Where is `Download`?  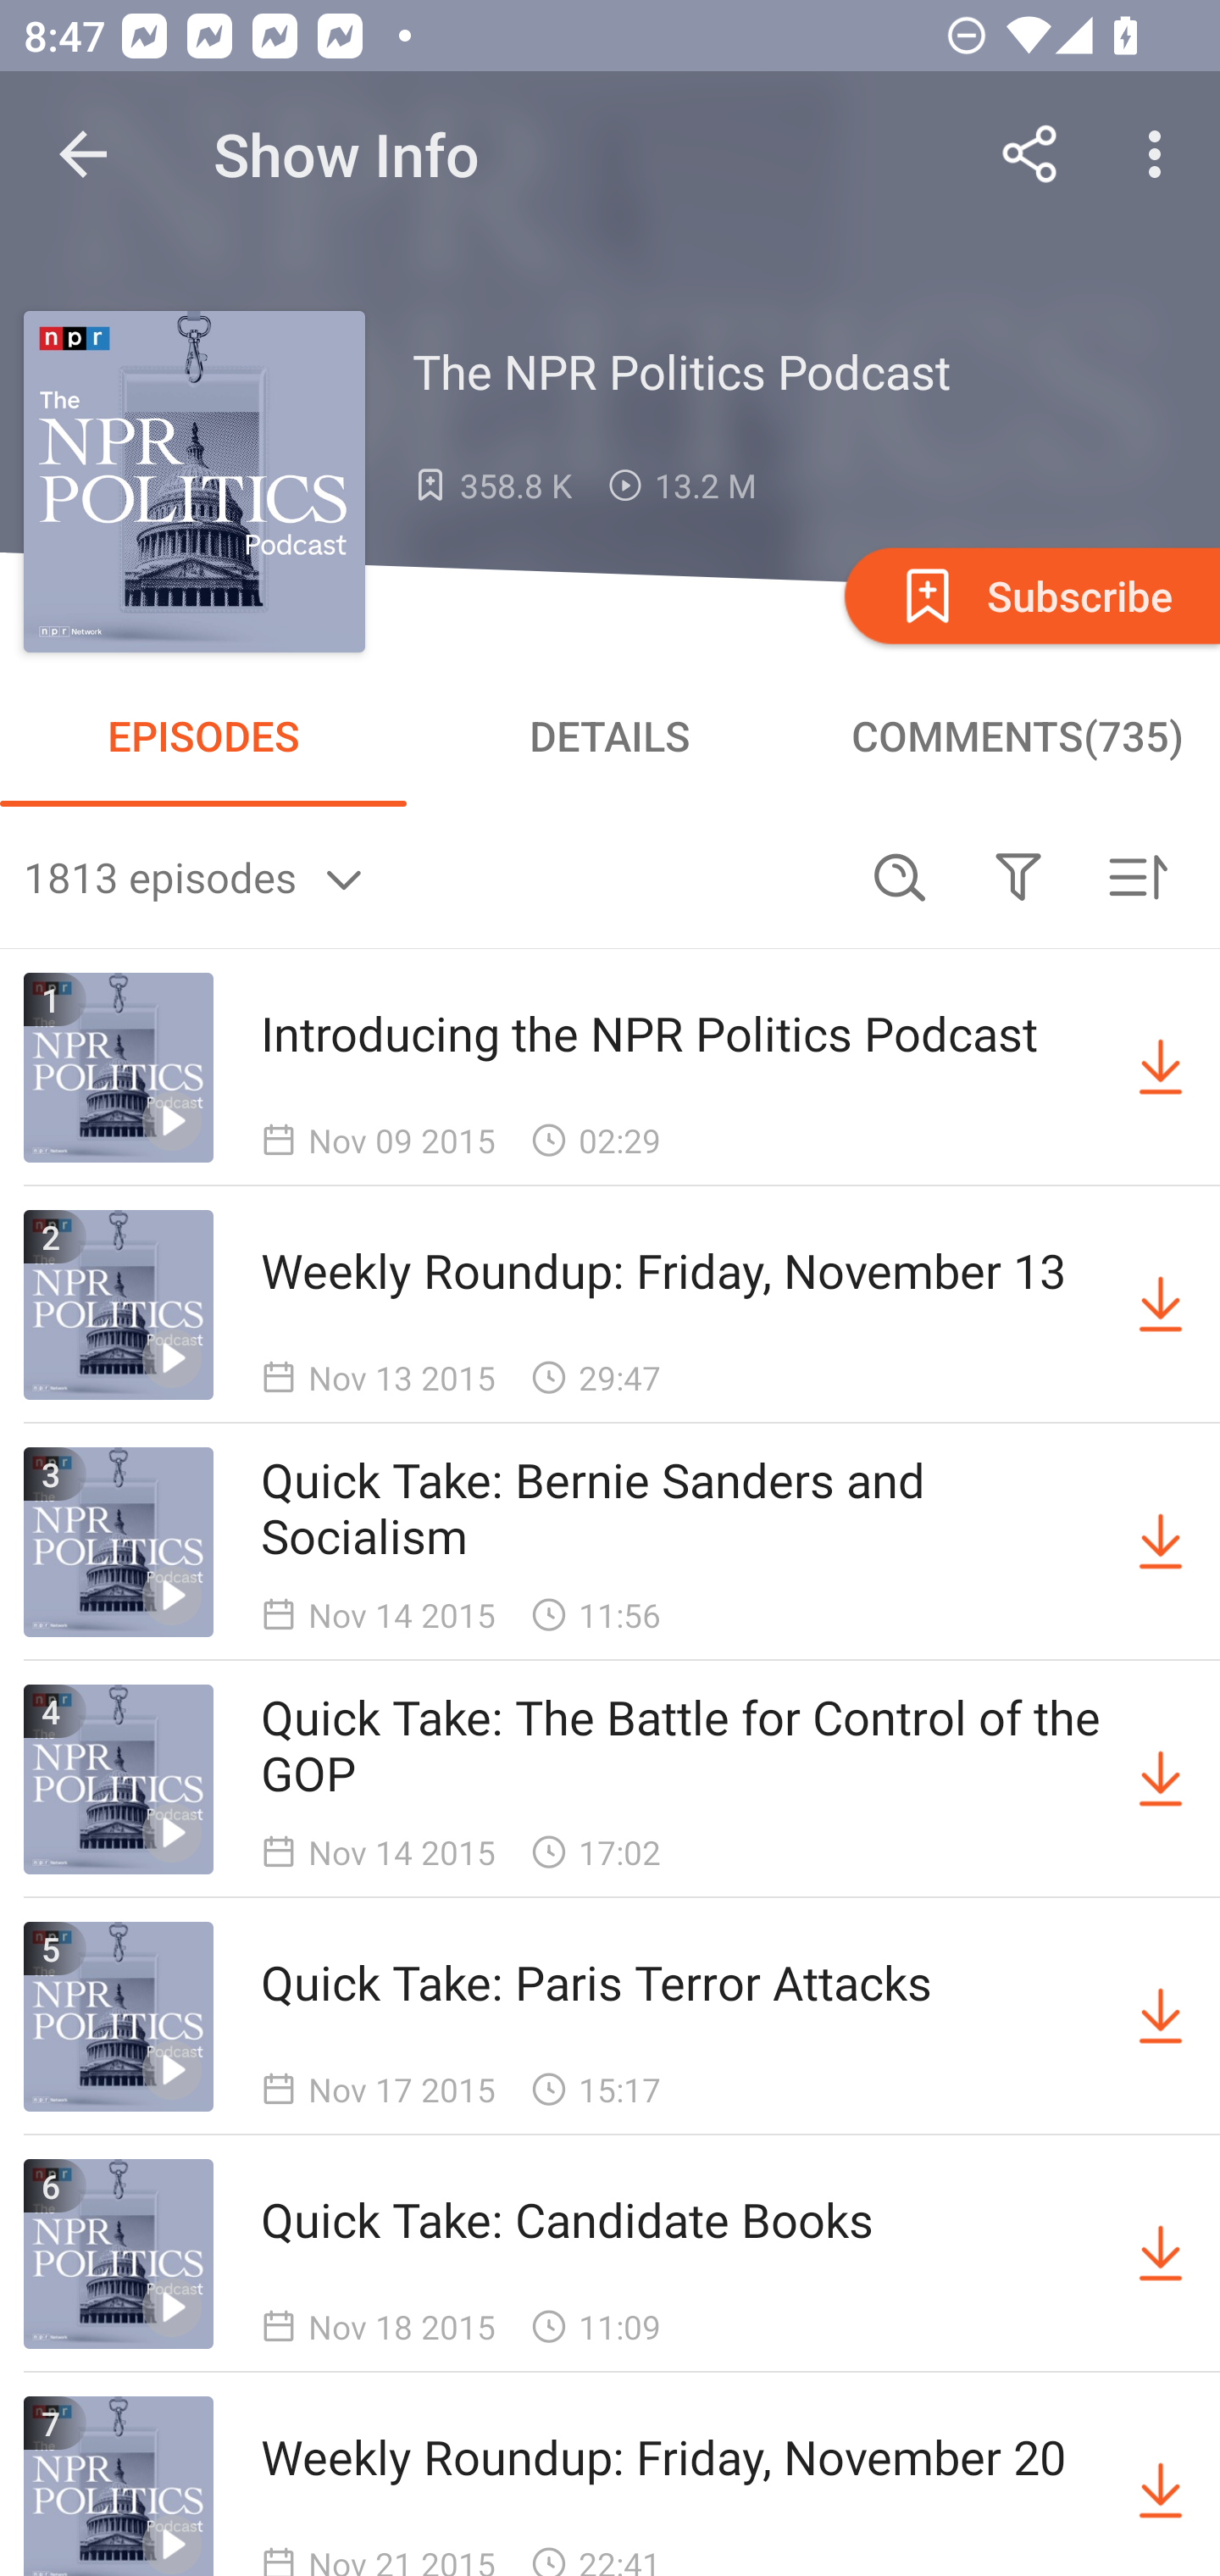 Download is located at coordinates (1161, 1542).